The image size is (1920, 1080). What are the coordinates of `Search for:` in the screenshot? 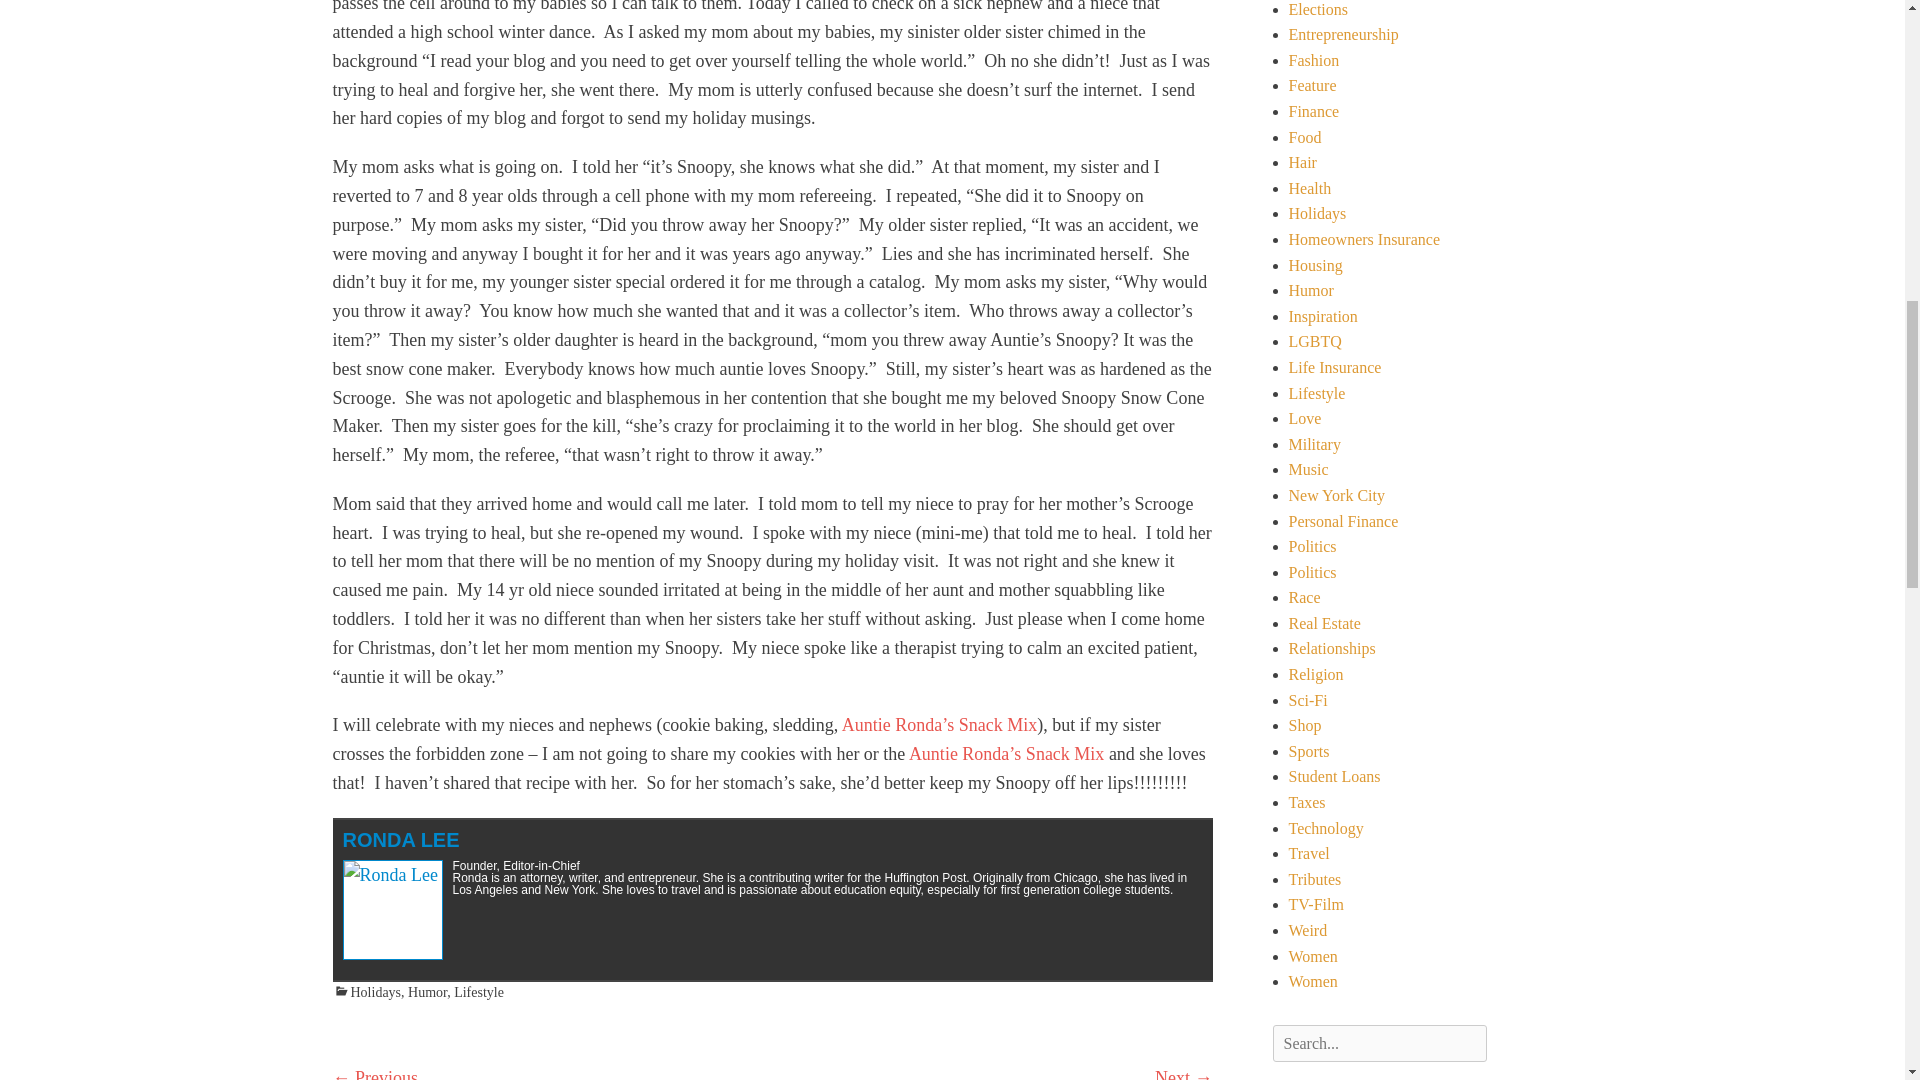 It's located at (1378, 1043).